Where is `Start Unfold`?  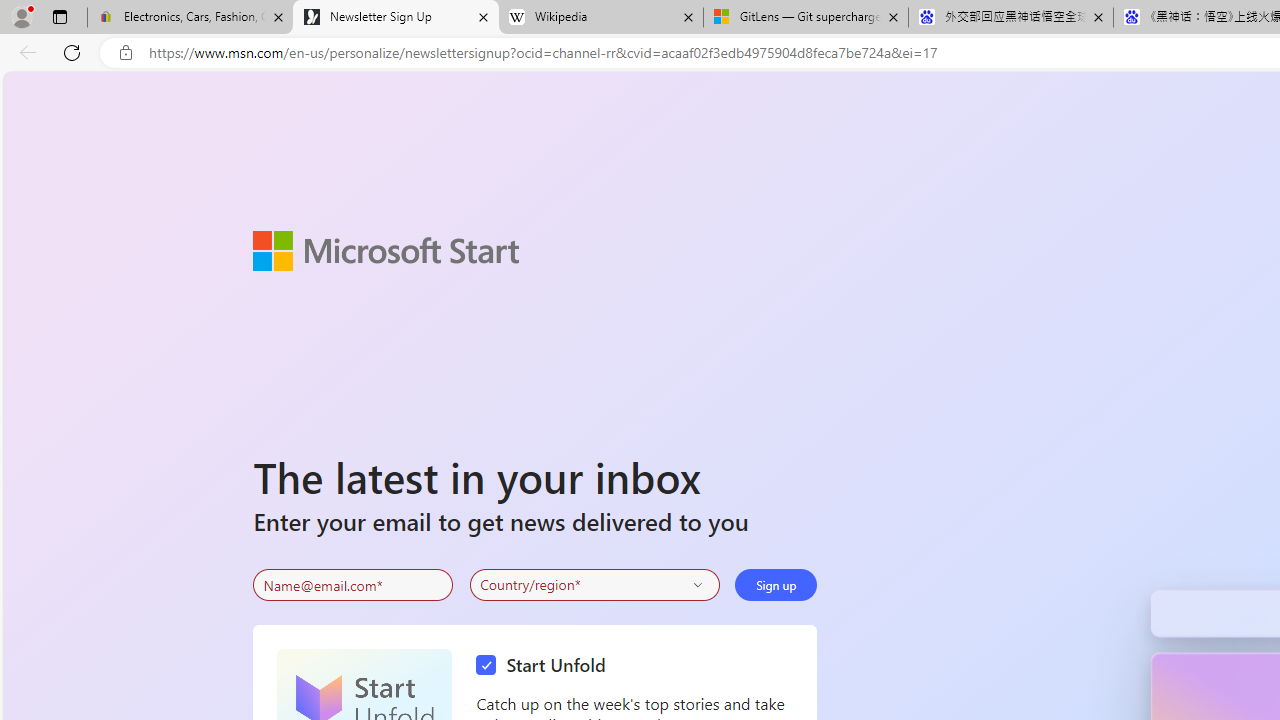
Start Unfold is located at coordinates (546, 666).